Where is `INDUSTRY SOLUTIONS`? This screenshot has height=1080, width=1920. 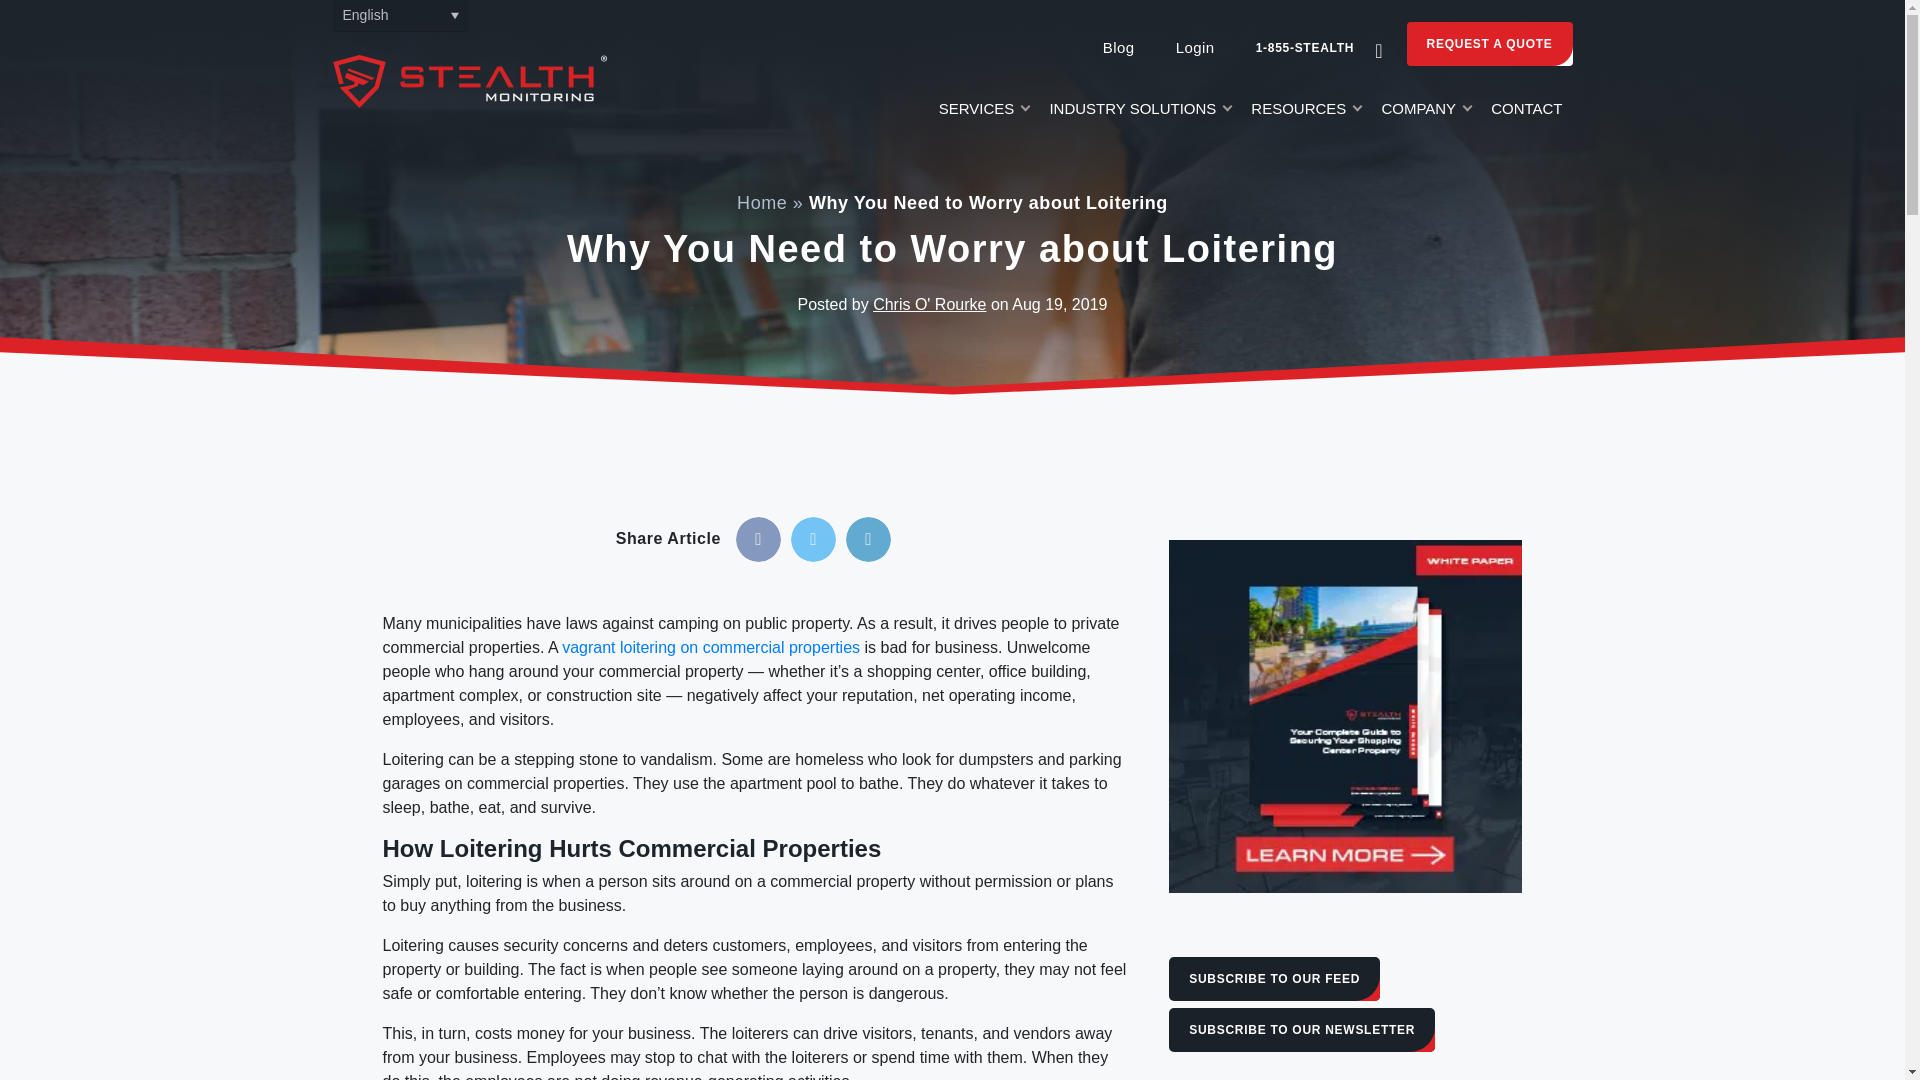
INDUSTRY SOLUTIONS is located at coordinates (1139, 114).